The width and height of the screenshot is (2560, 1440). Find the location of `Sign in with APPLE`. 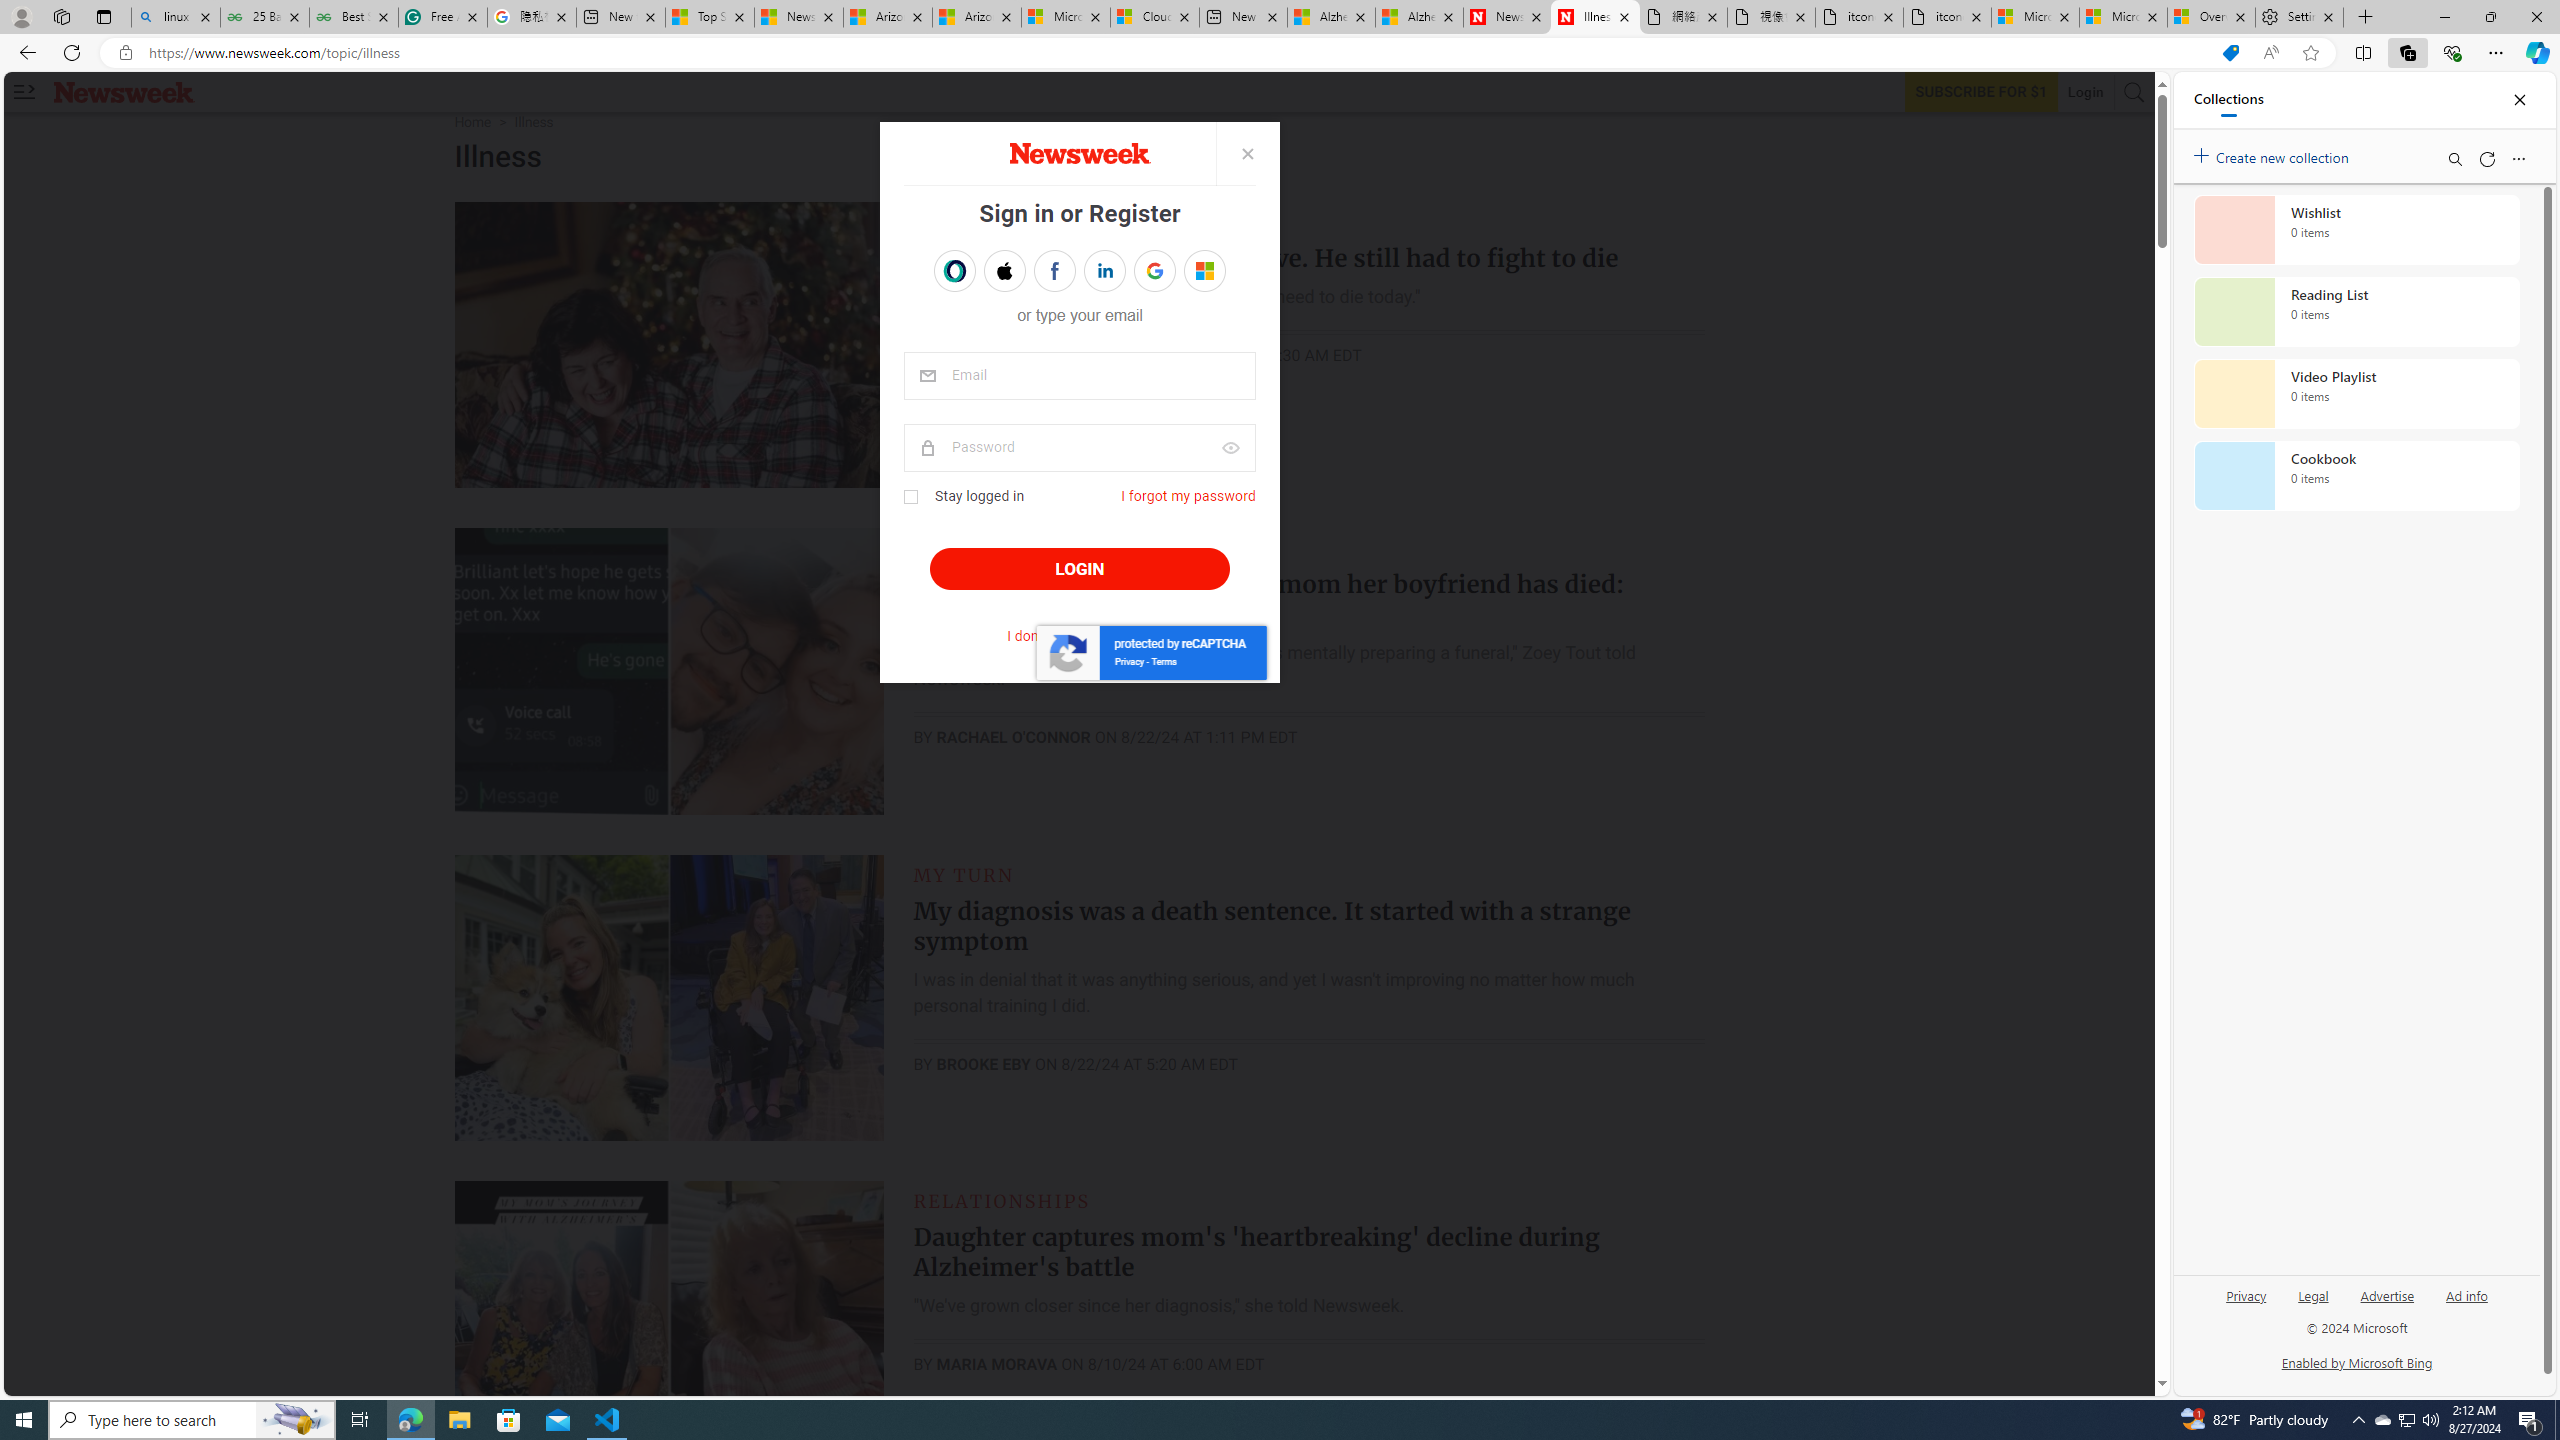

Sign in with APPLE is located at coordinates (1004, 271).